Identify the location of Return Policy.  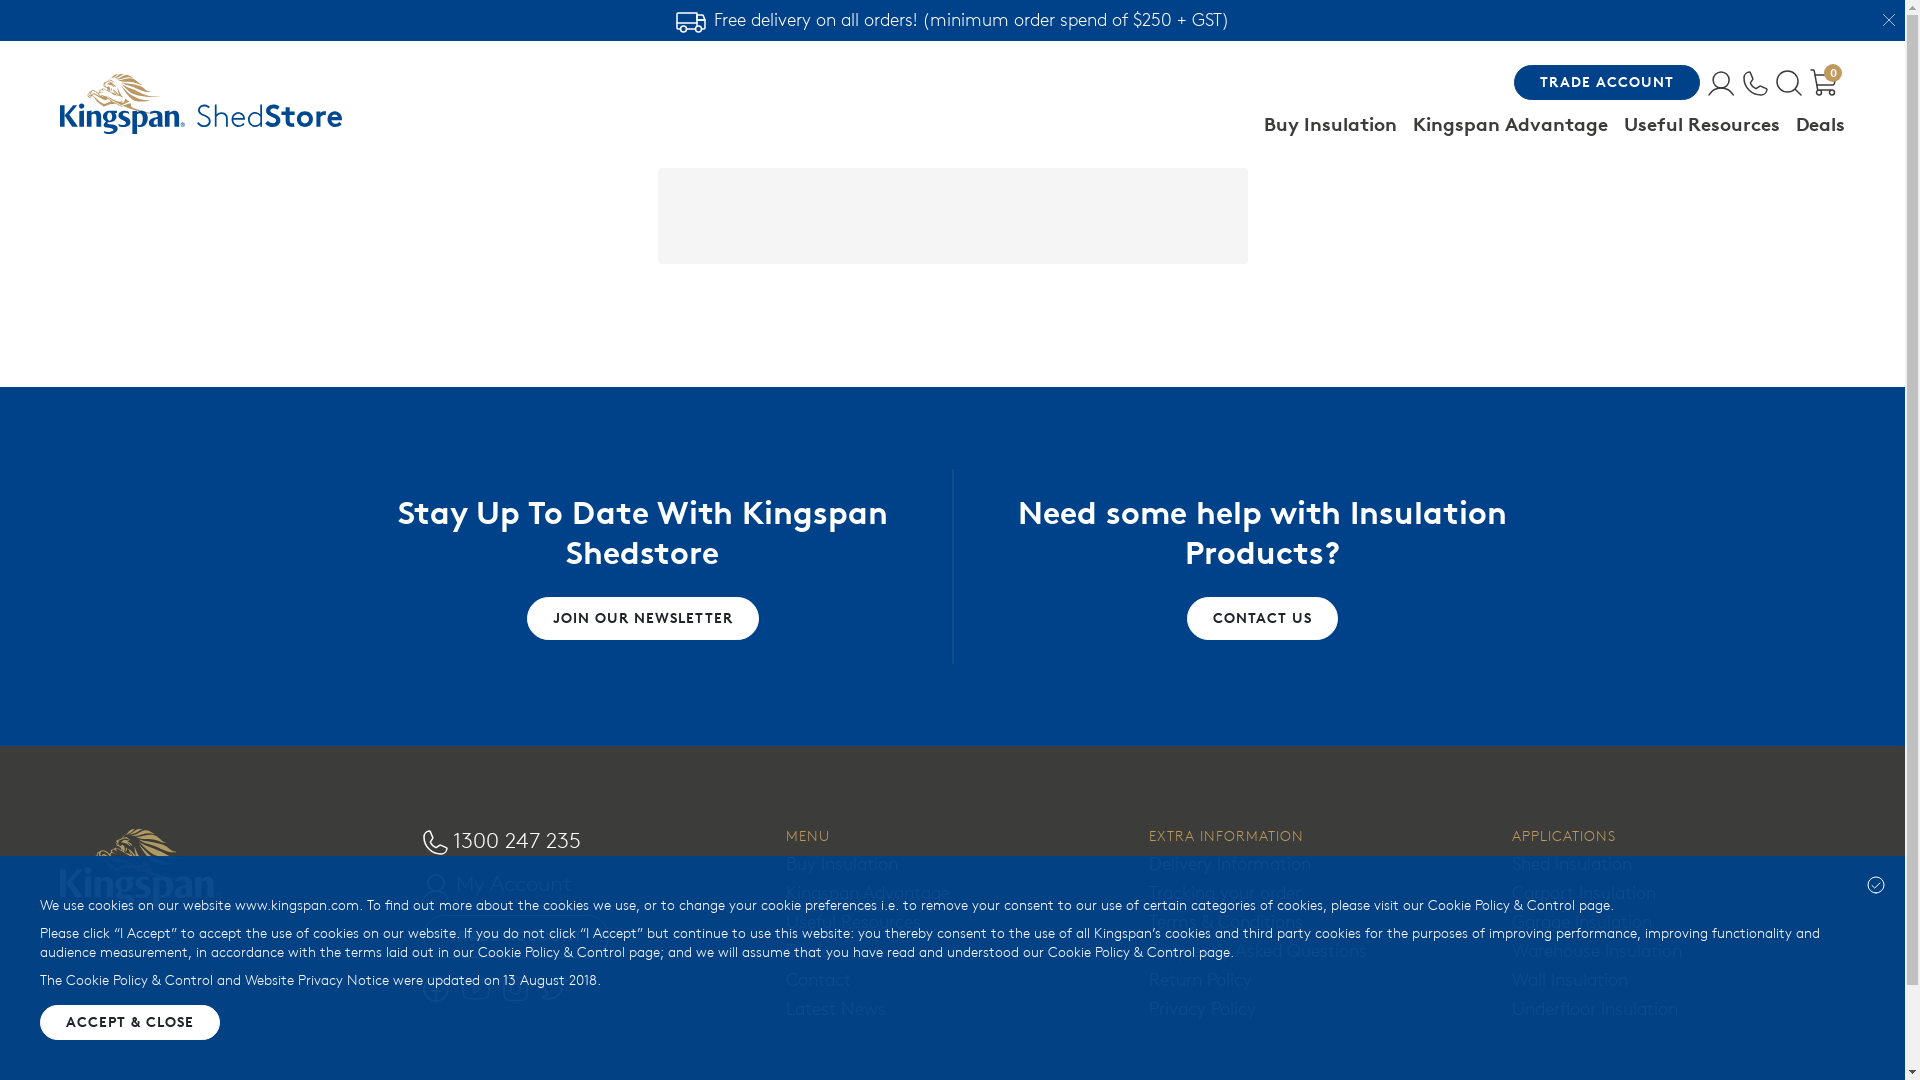
(1200, 980).